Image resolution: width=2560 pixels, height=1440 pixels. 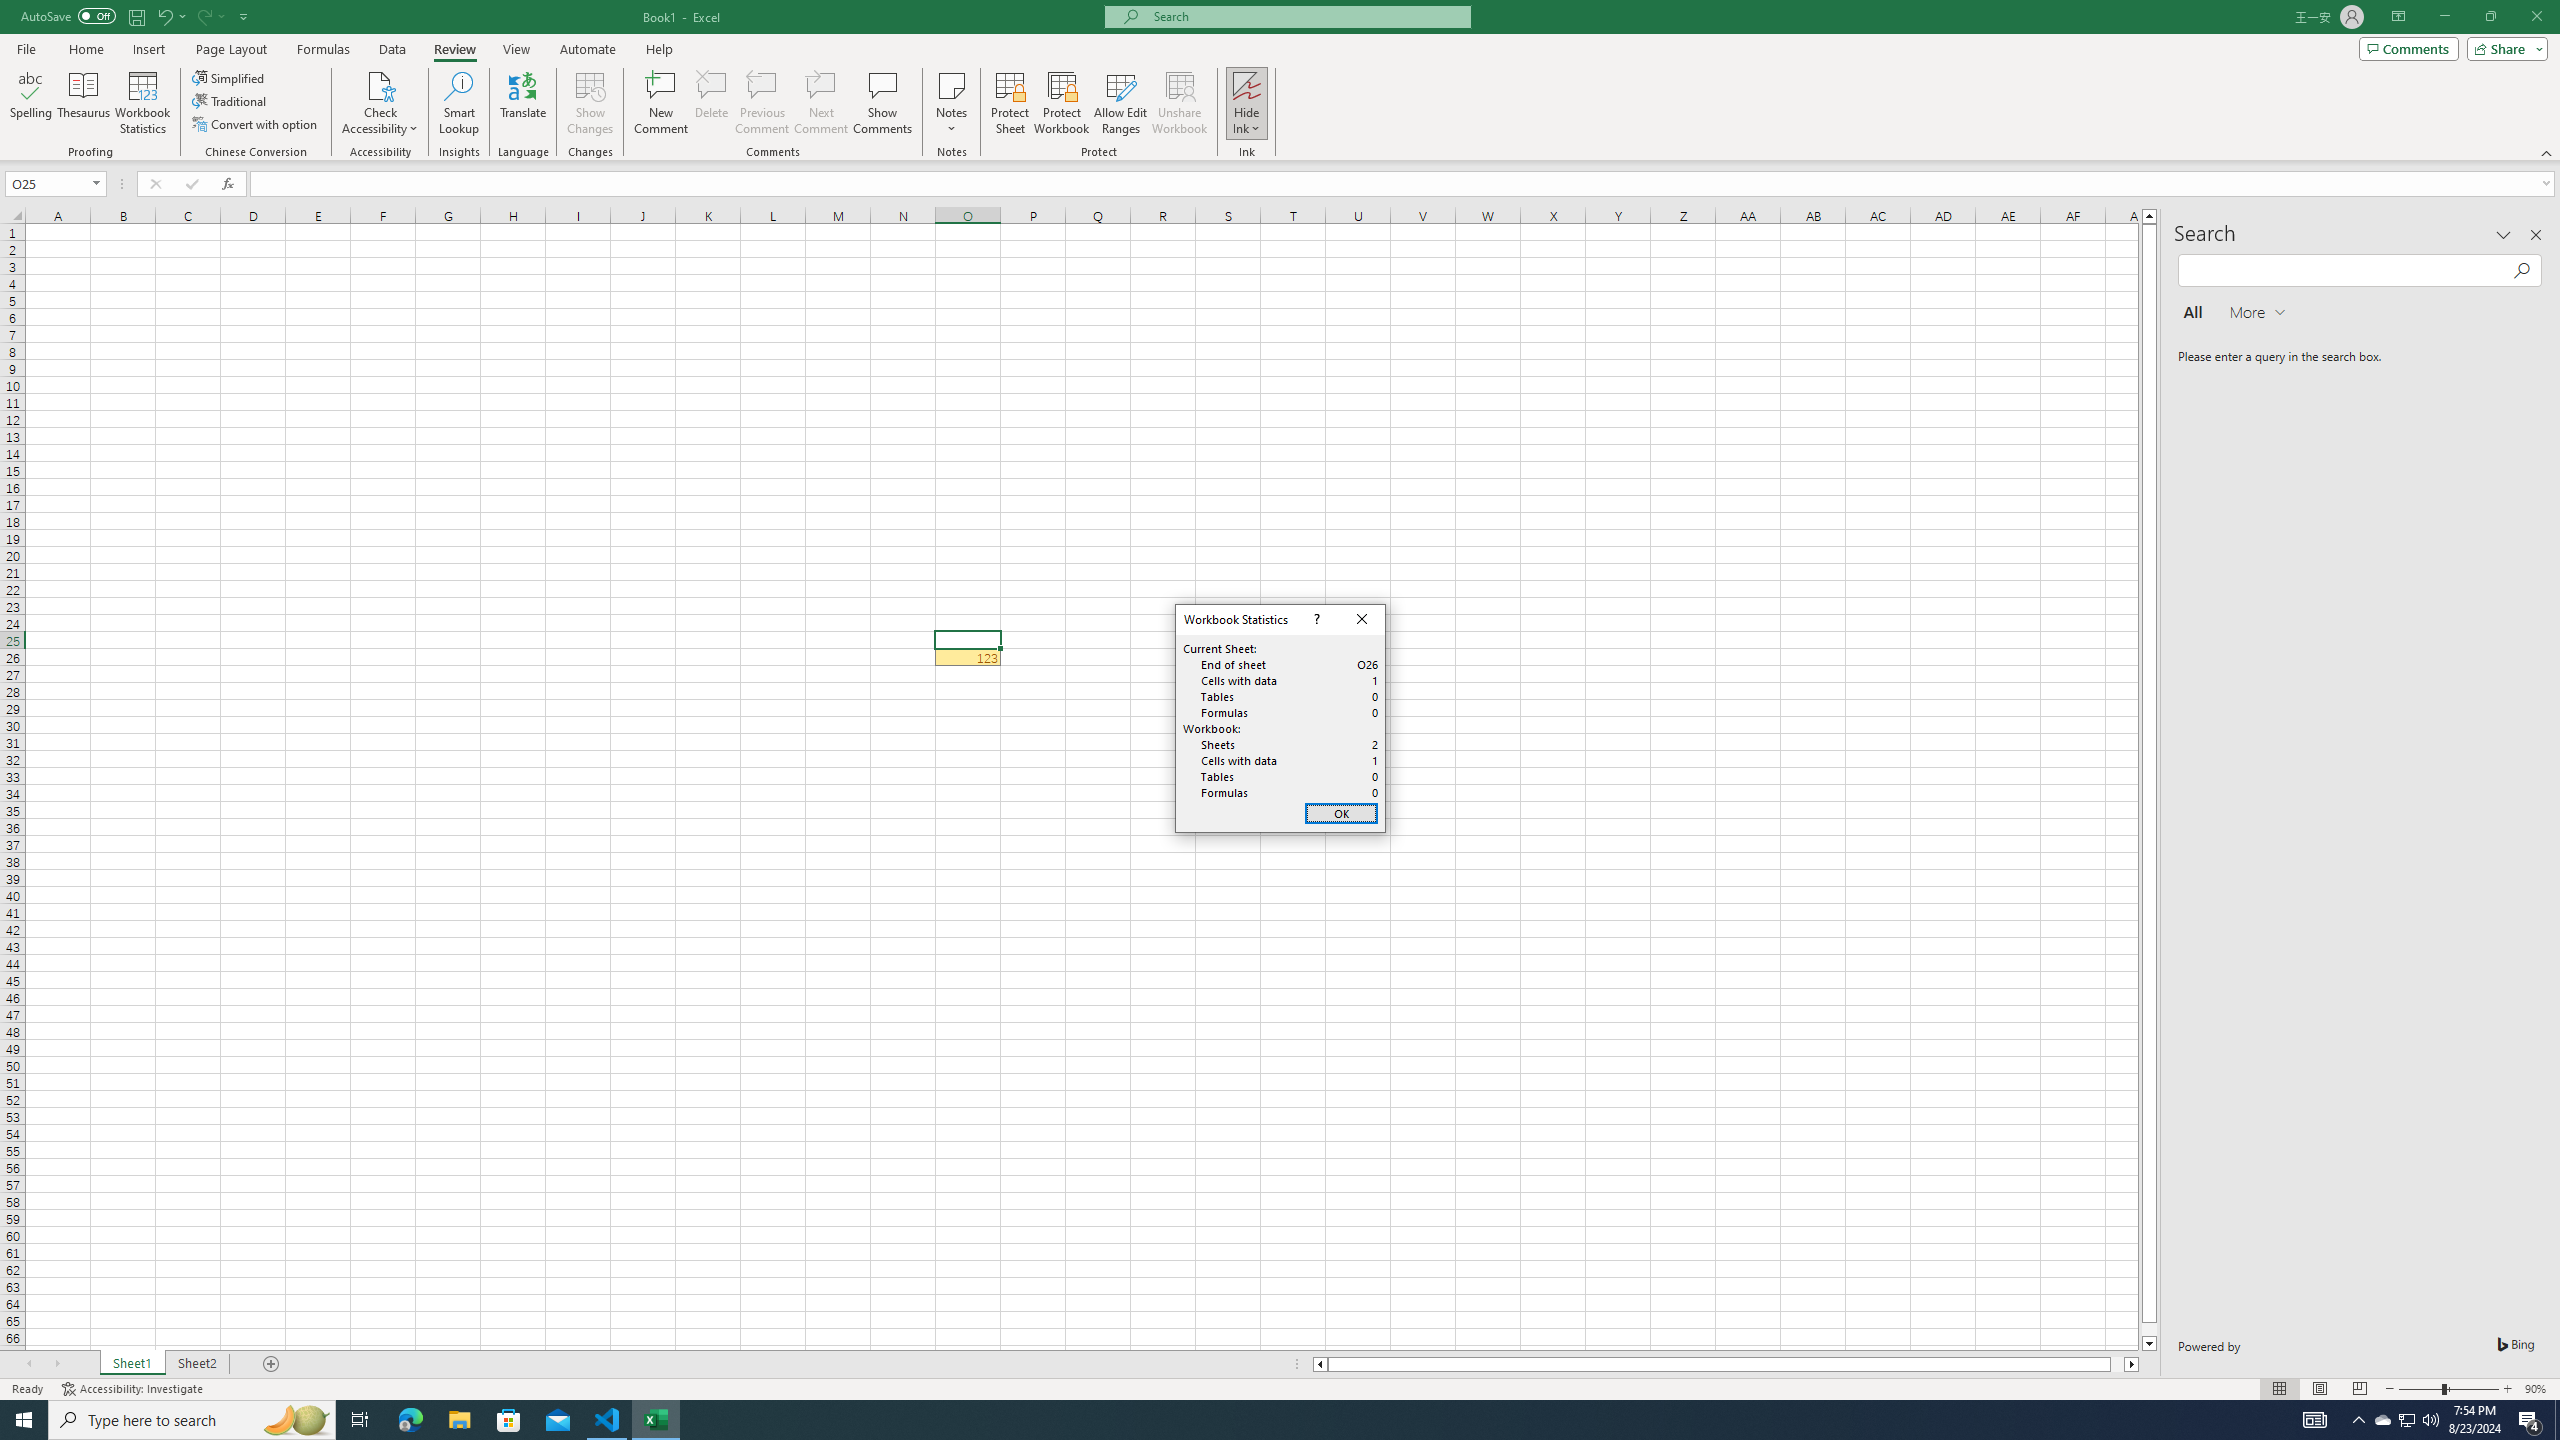 I want to click on Add Sheet, so click(x=2547, y=152).